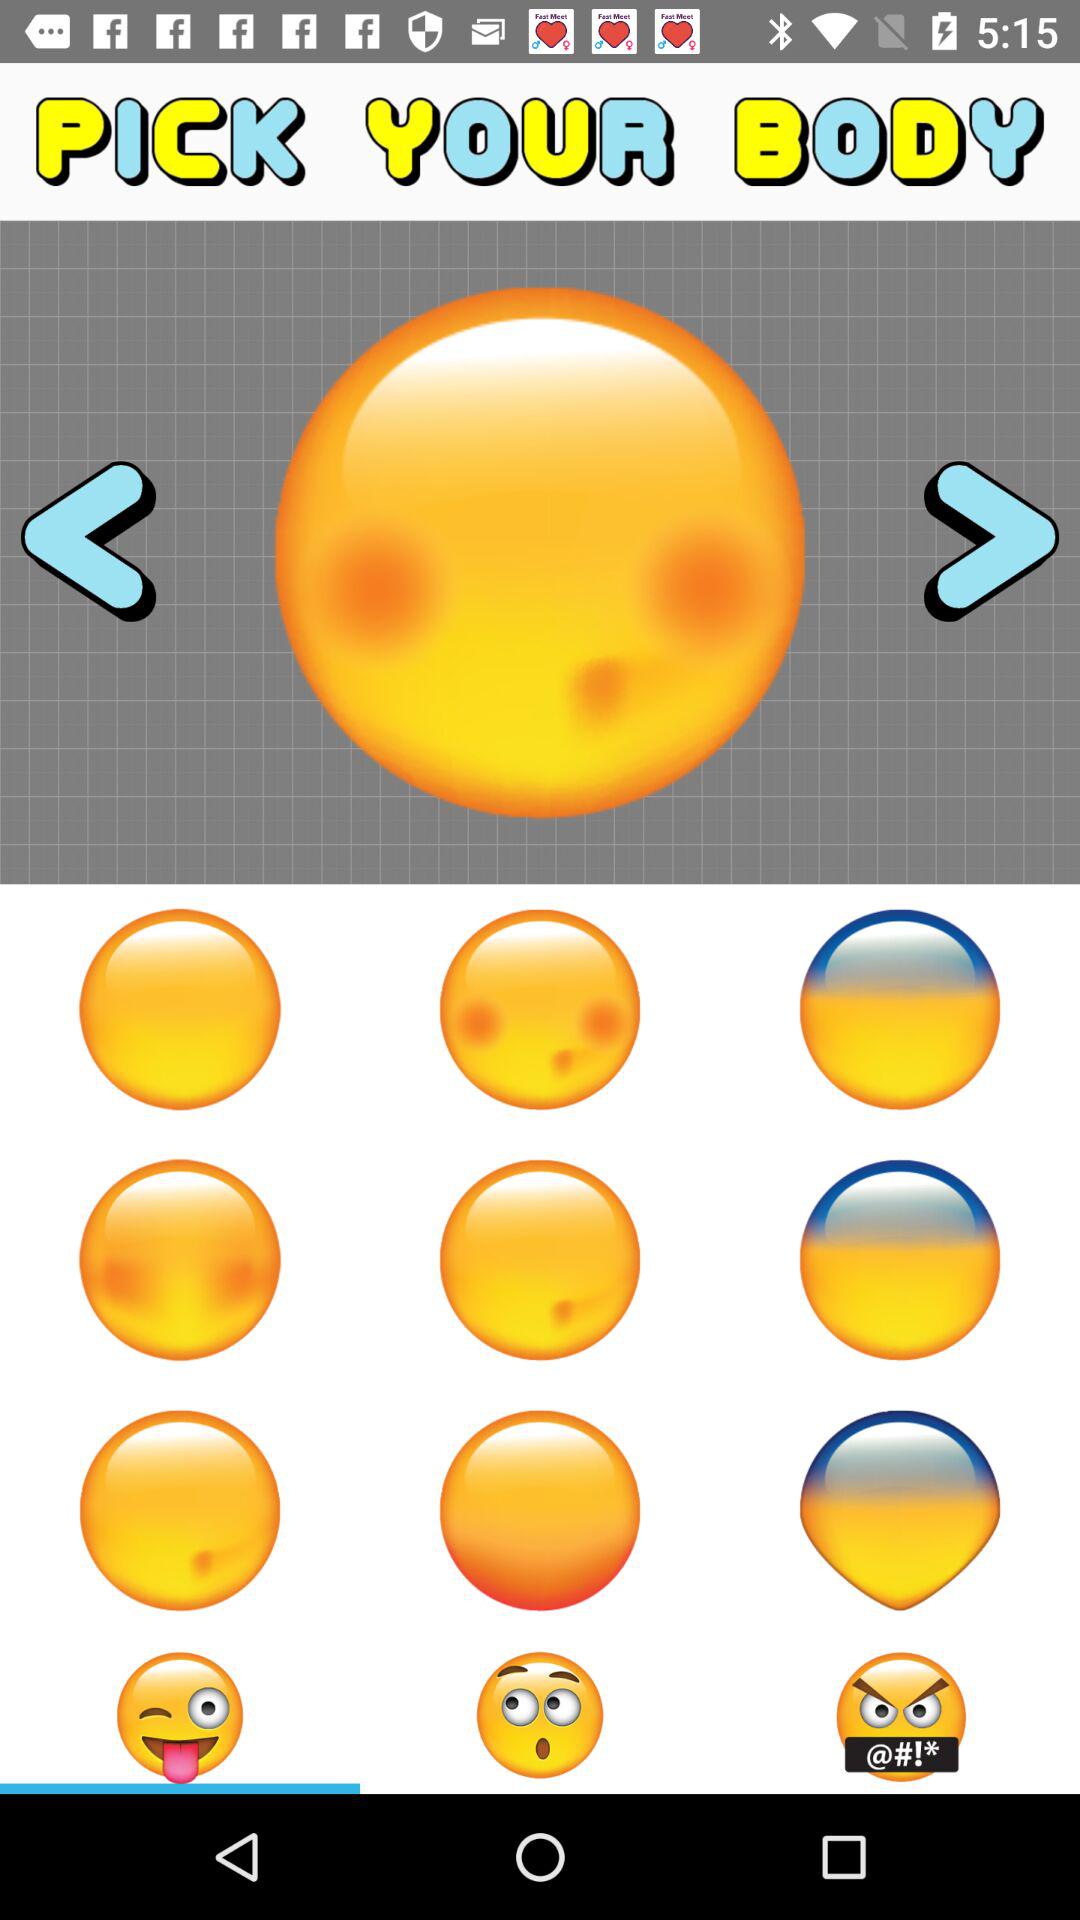  I want to click on select an option, so click(180, 1009).